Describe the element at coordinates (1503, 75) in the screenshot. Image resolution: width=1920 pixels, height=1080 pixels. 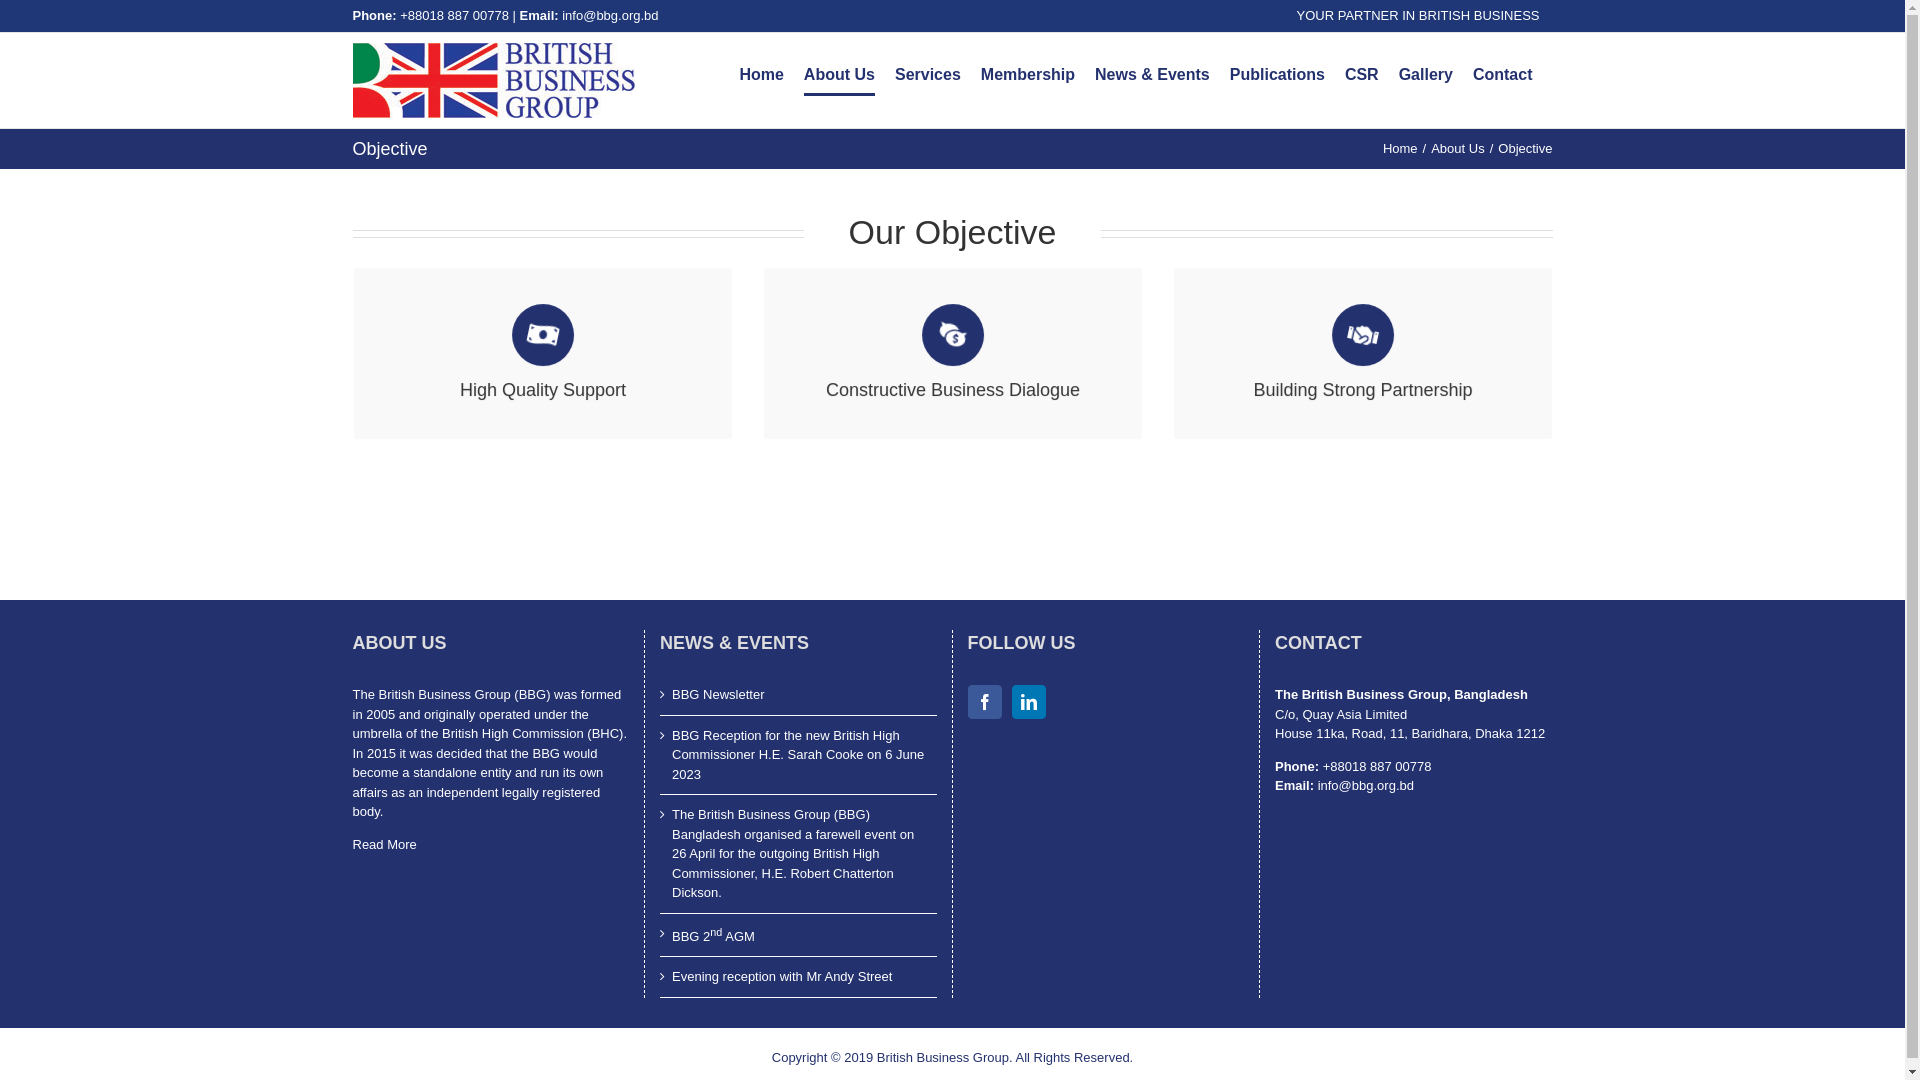
I see `Contact` at that location.